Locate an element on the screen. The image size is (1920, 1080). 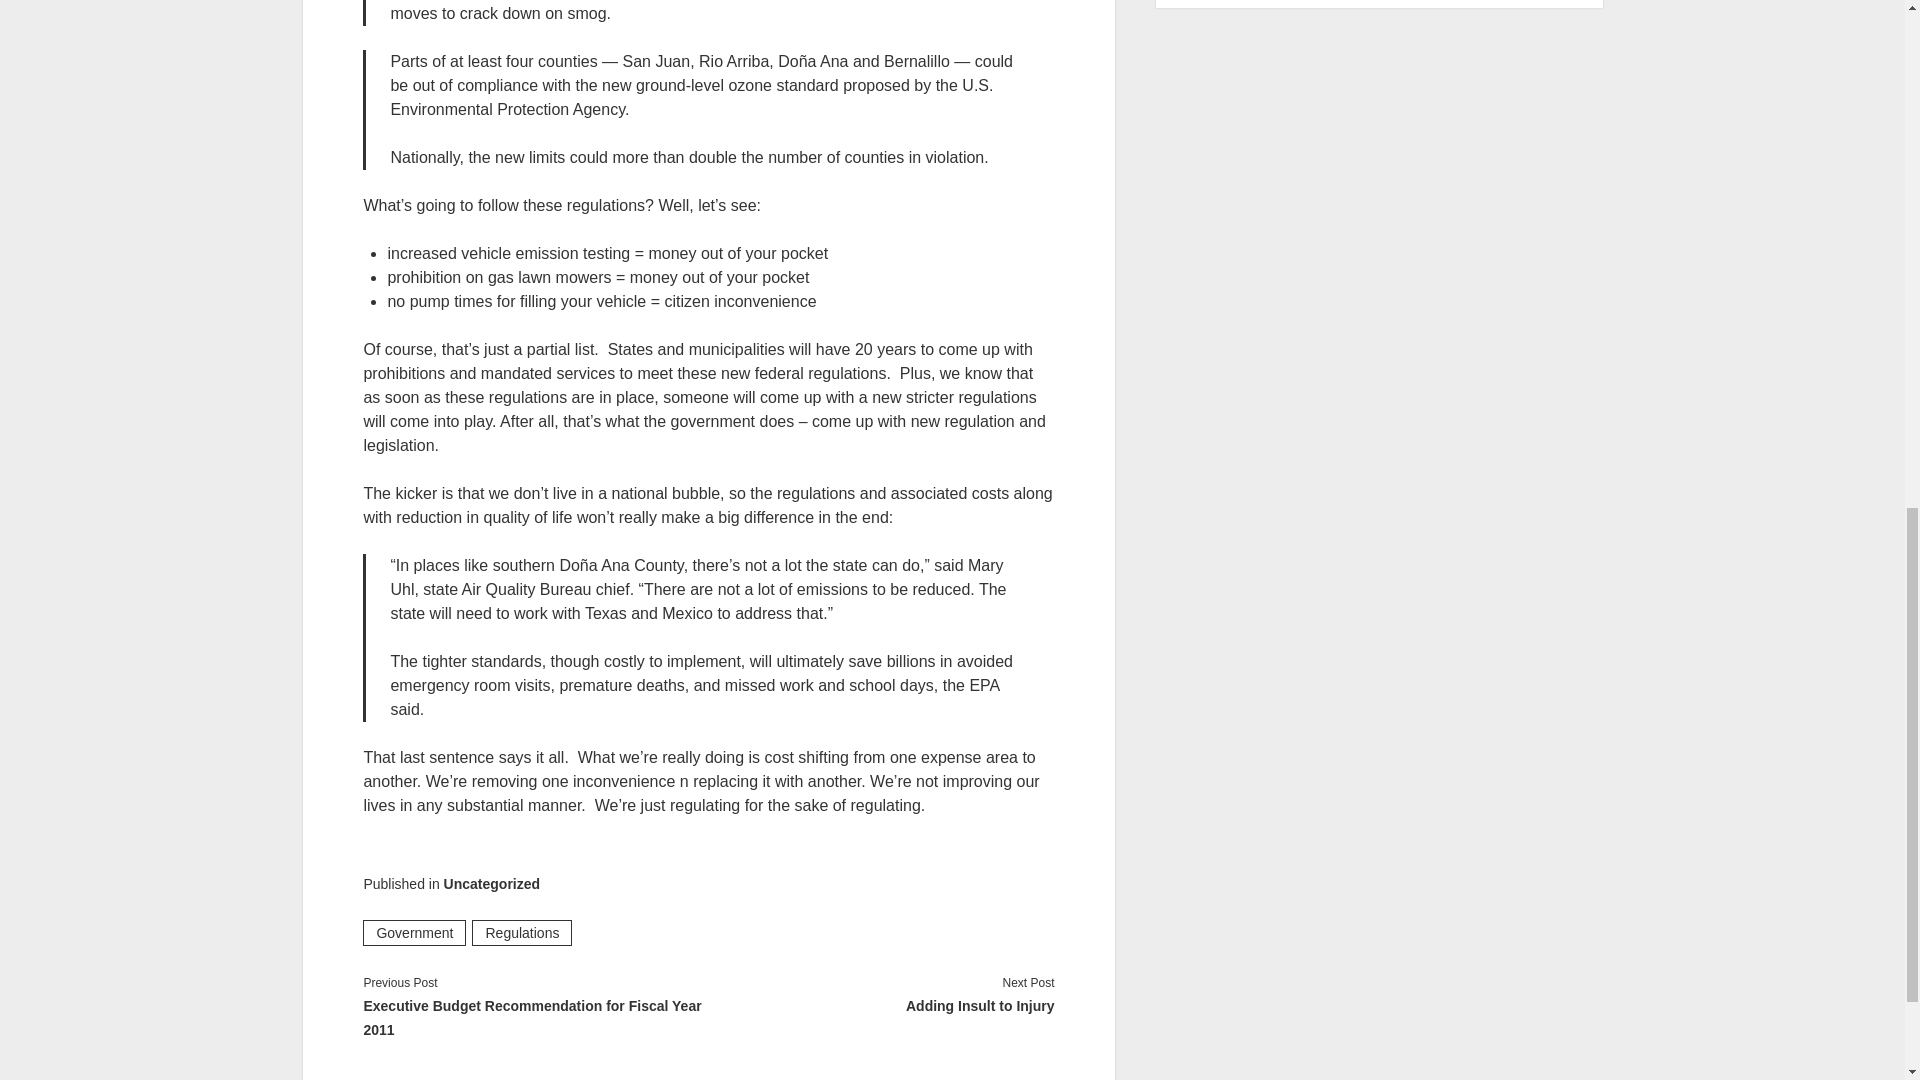
E-mail reporter Hailey Heinz! is located at coordinates (598, 277).